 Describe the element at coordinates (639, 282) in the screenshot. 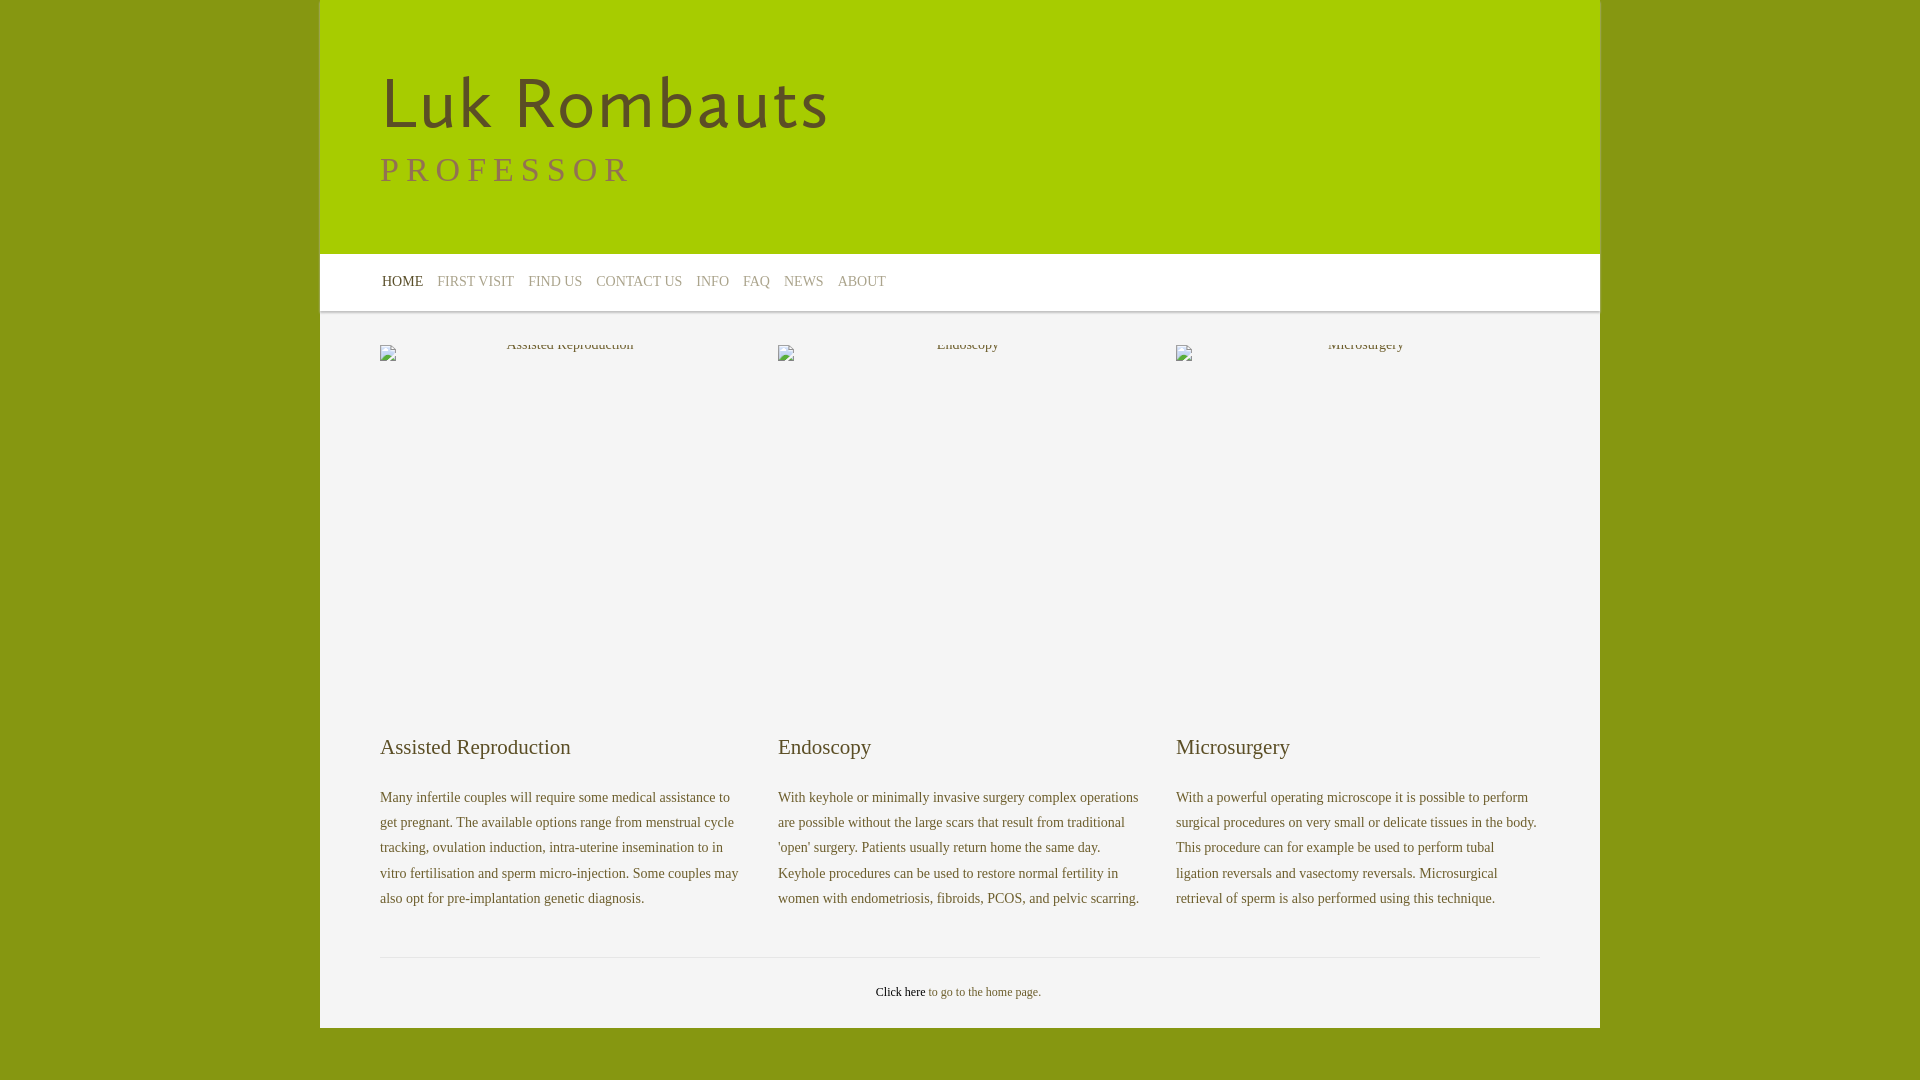

I see `CONTACT US` at that location.